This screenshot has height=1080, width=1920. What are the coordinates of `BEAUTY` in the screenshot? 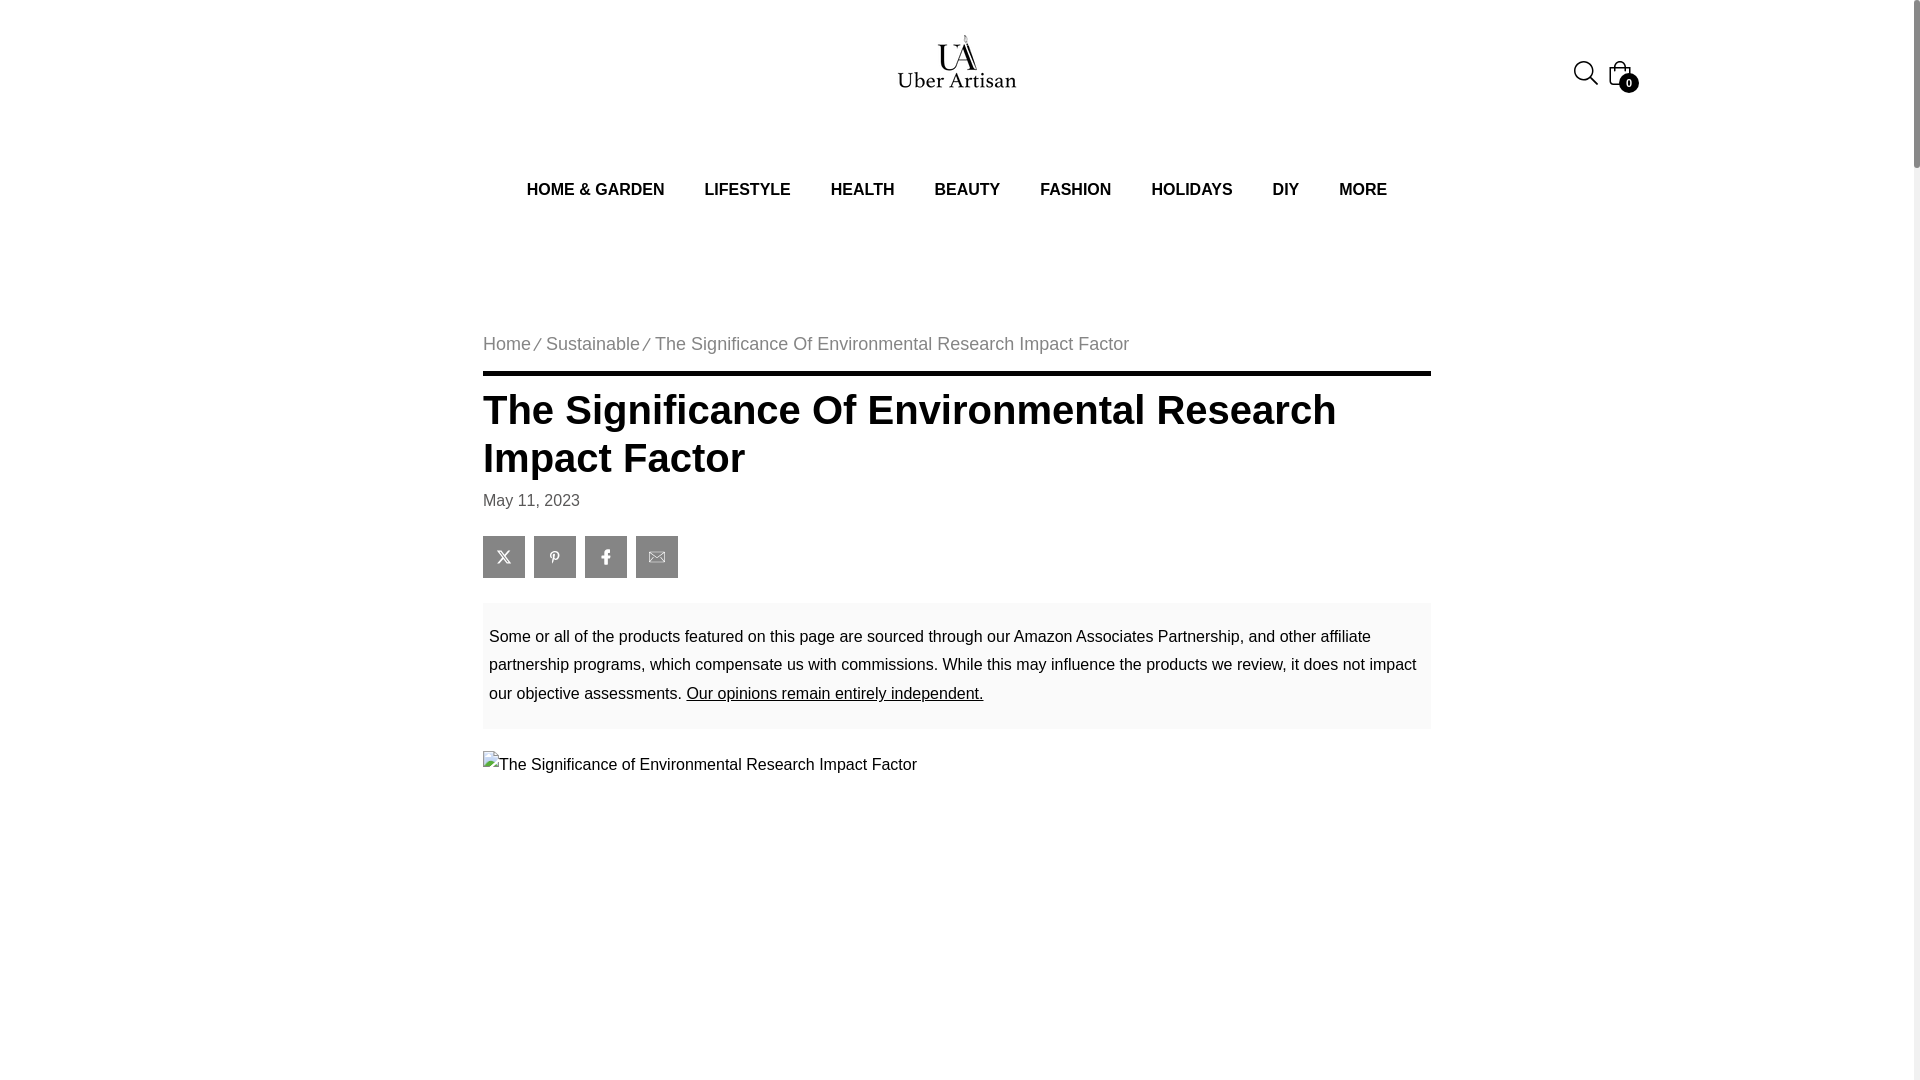 It's located at (966, 190).